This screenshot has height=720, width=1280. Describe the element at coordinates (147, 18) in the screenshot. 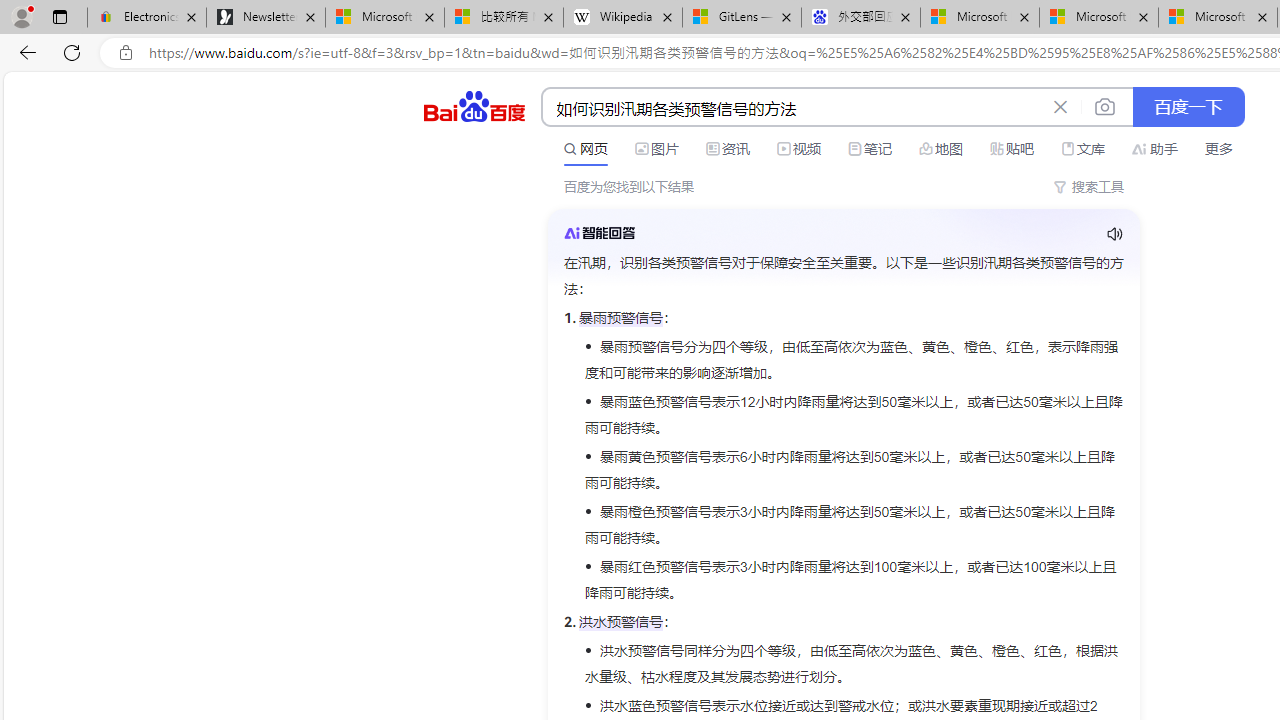

I see `Electronics, Cars, Fashion, Collectibles & More | eBay` at that location.